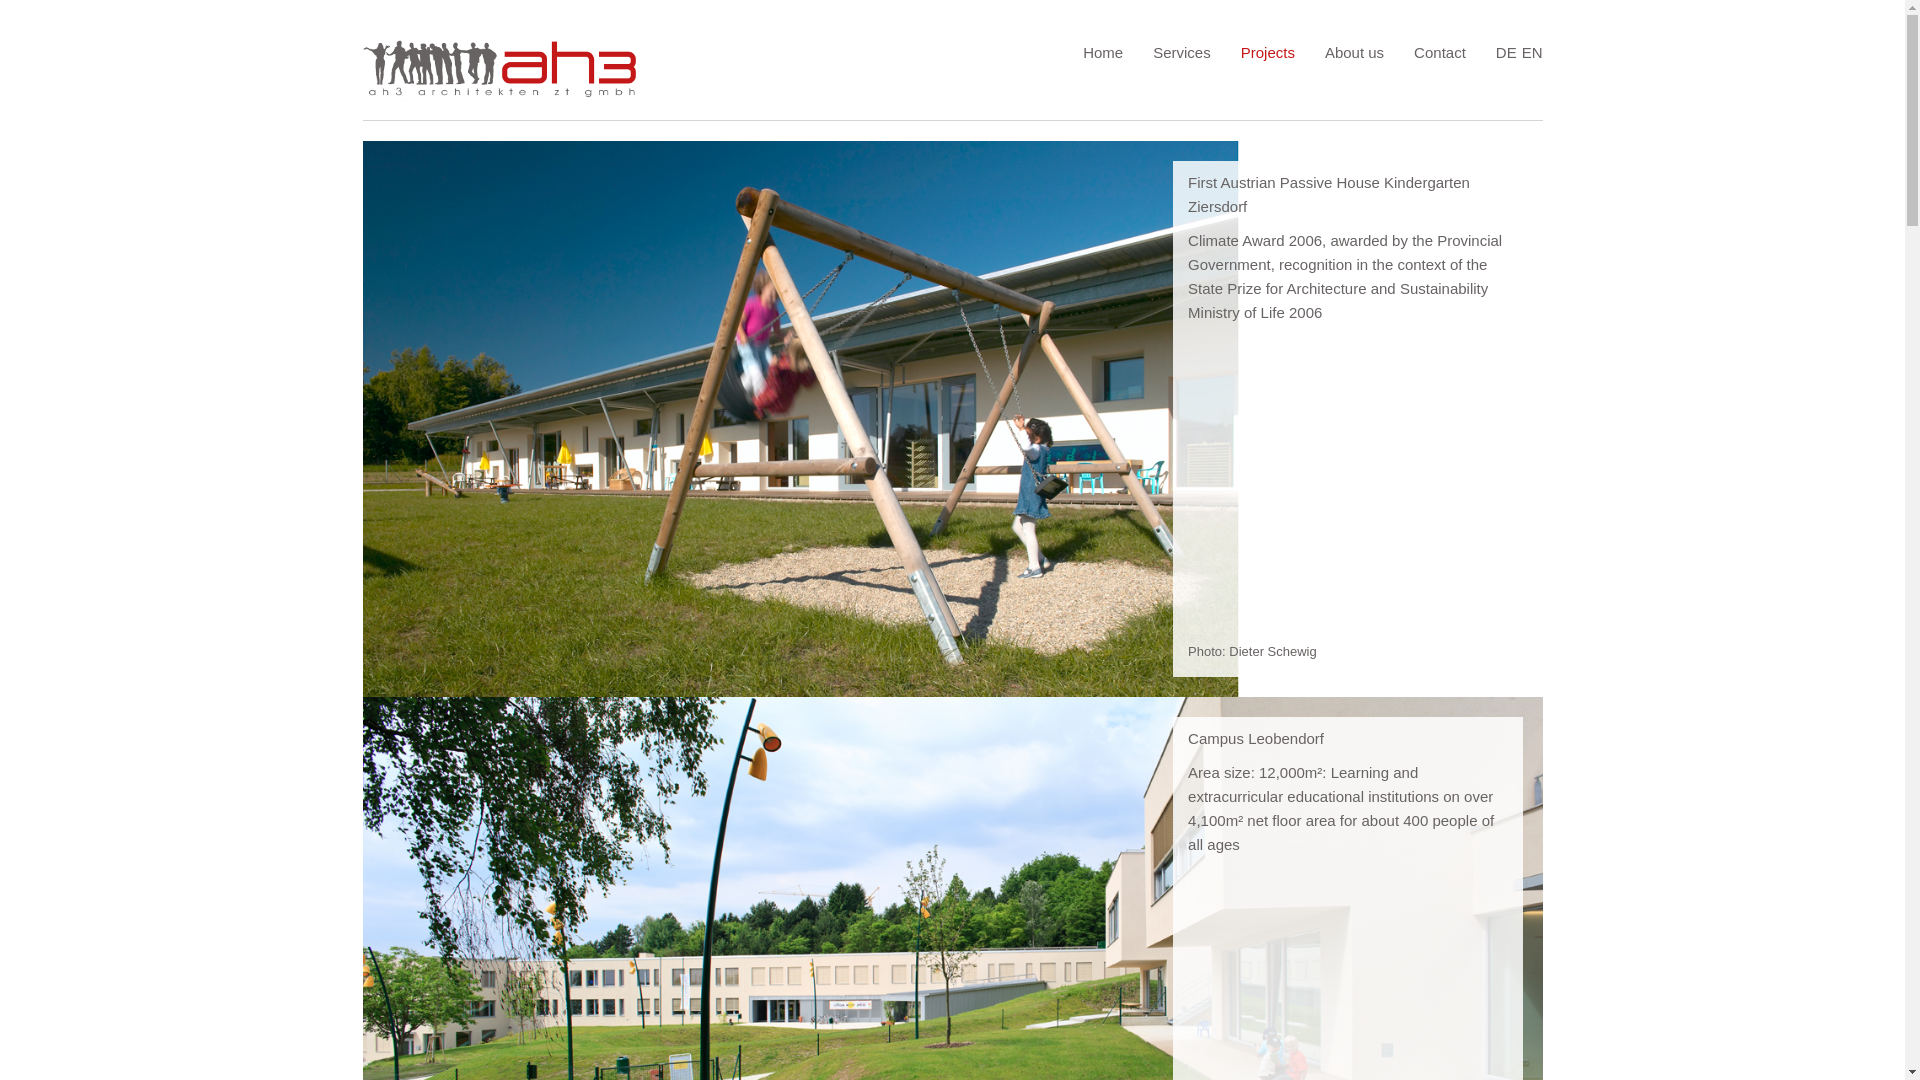 Image resolution: width=1920 pixels, height=1080 pixels. What do you see at coordinates (502, 70) in the screenshot?
I see `ah3 Architekten - ah3 Architekten ZT GmbH` at bounding box center [502, 70].